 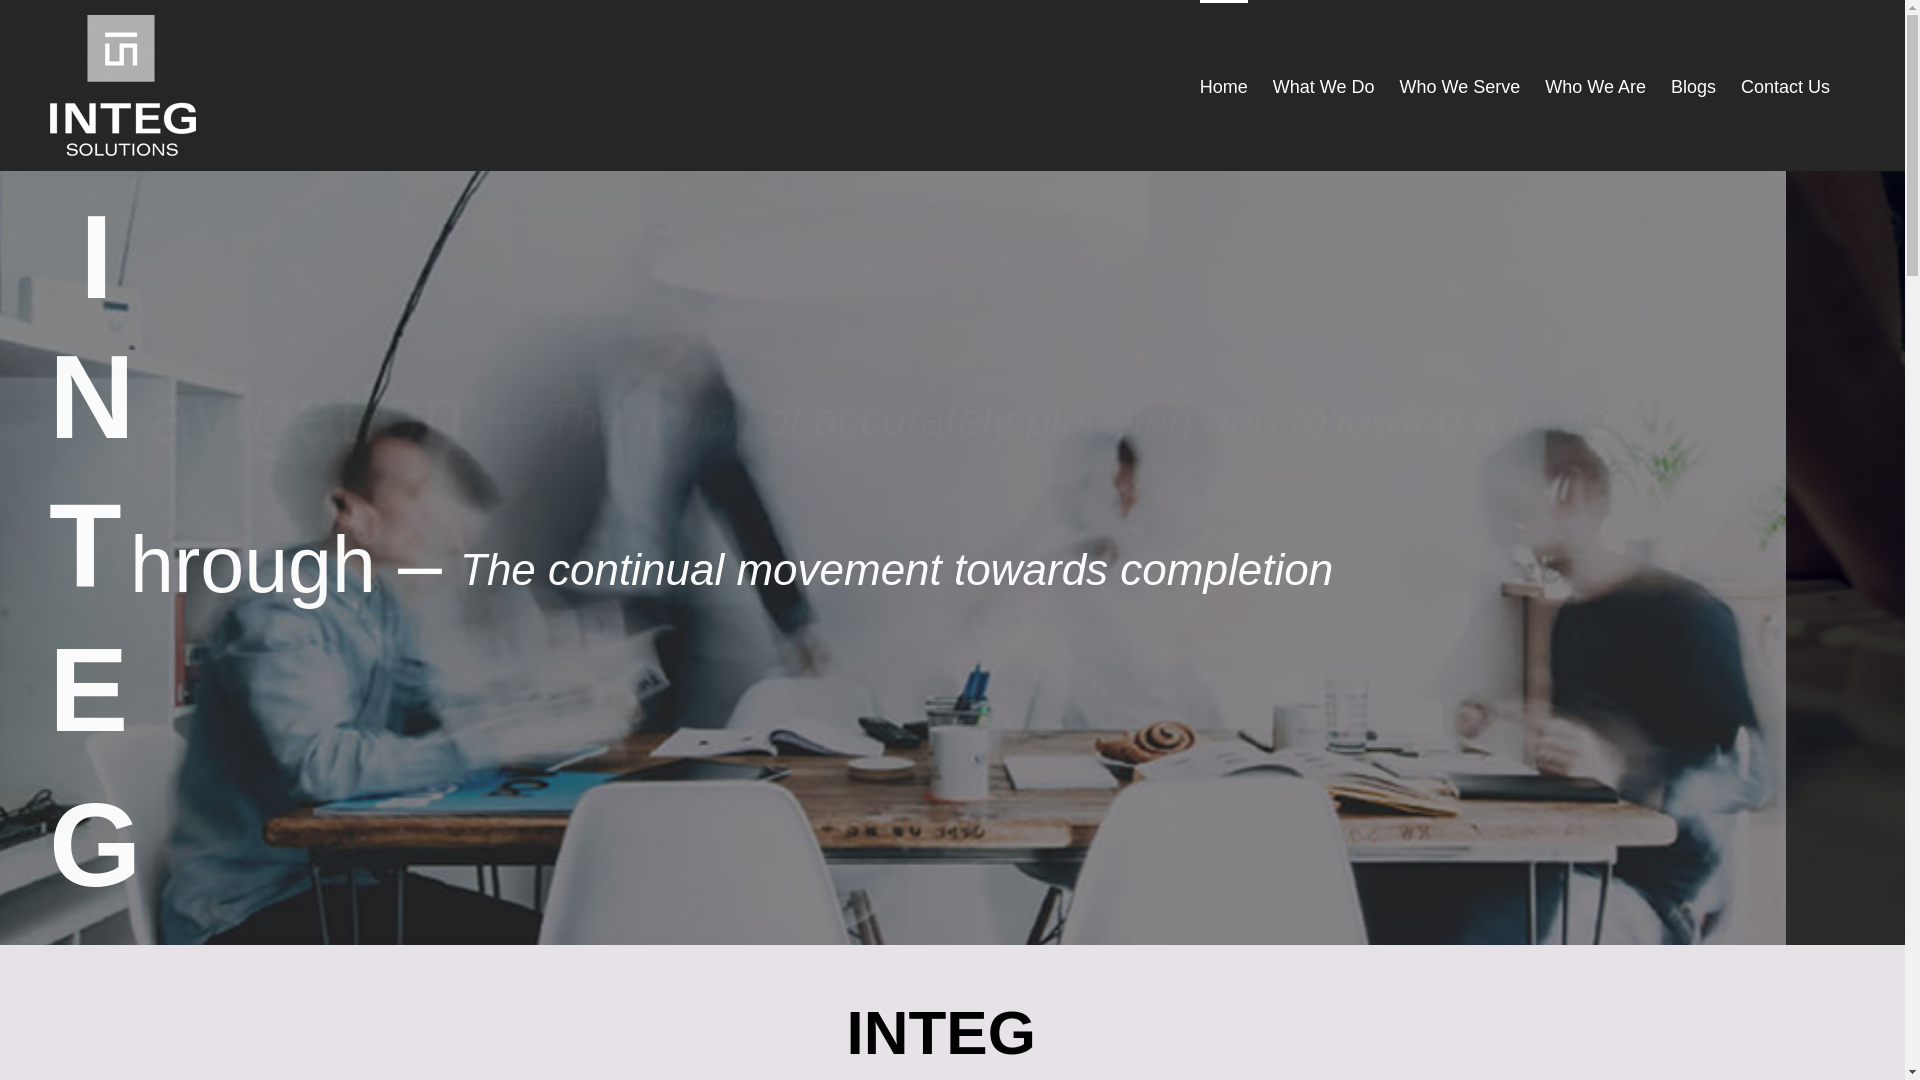 I want to click on Who We Serve, so click(x=1460, y=86).